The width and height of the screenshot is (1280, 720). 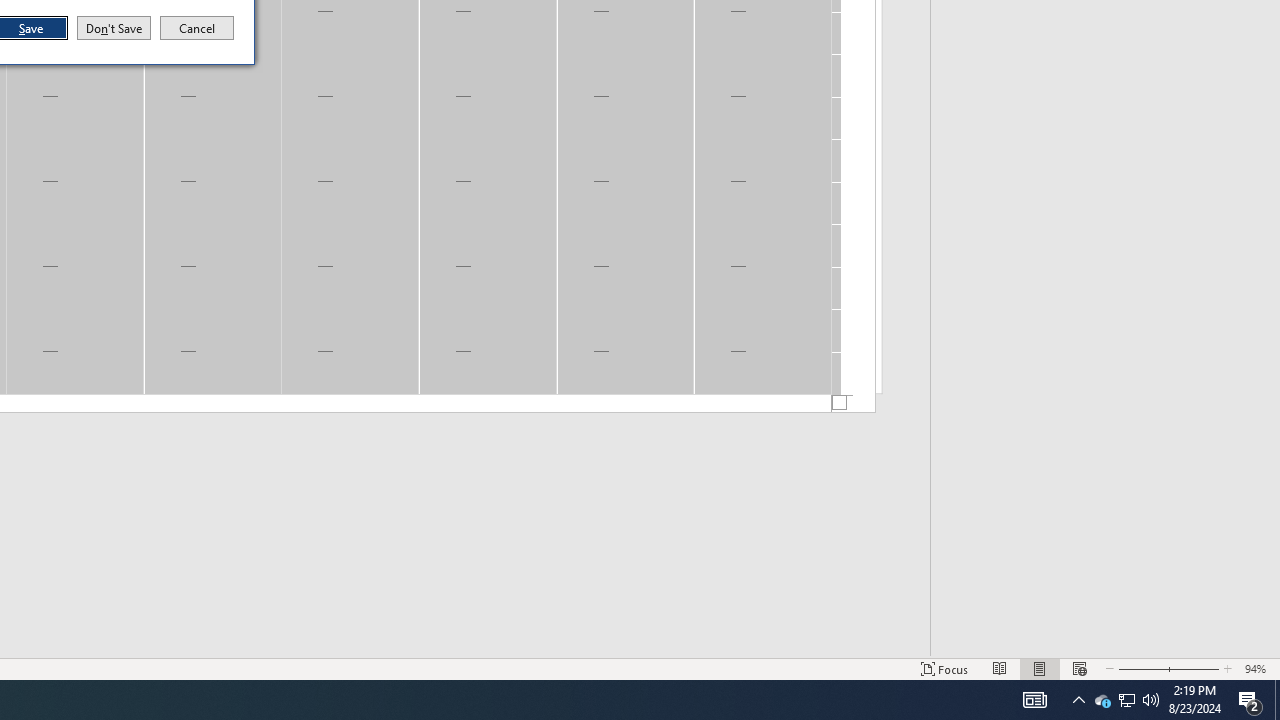 What do you see at coordinates (1193, 668) in the screenshot?
I see `Zoom In` at bounding box center [1193, 668].